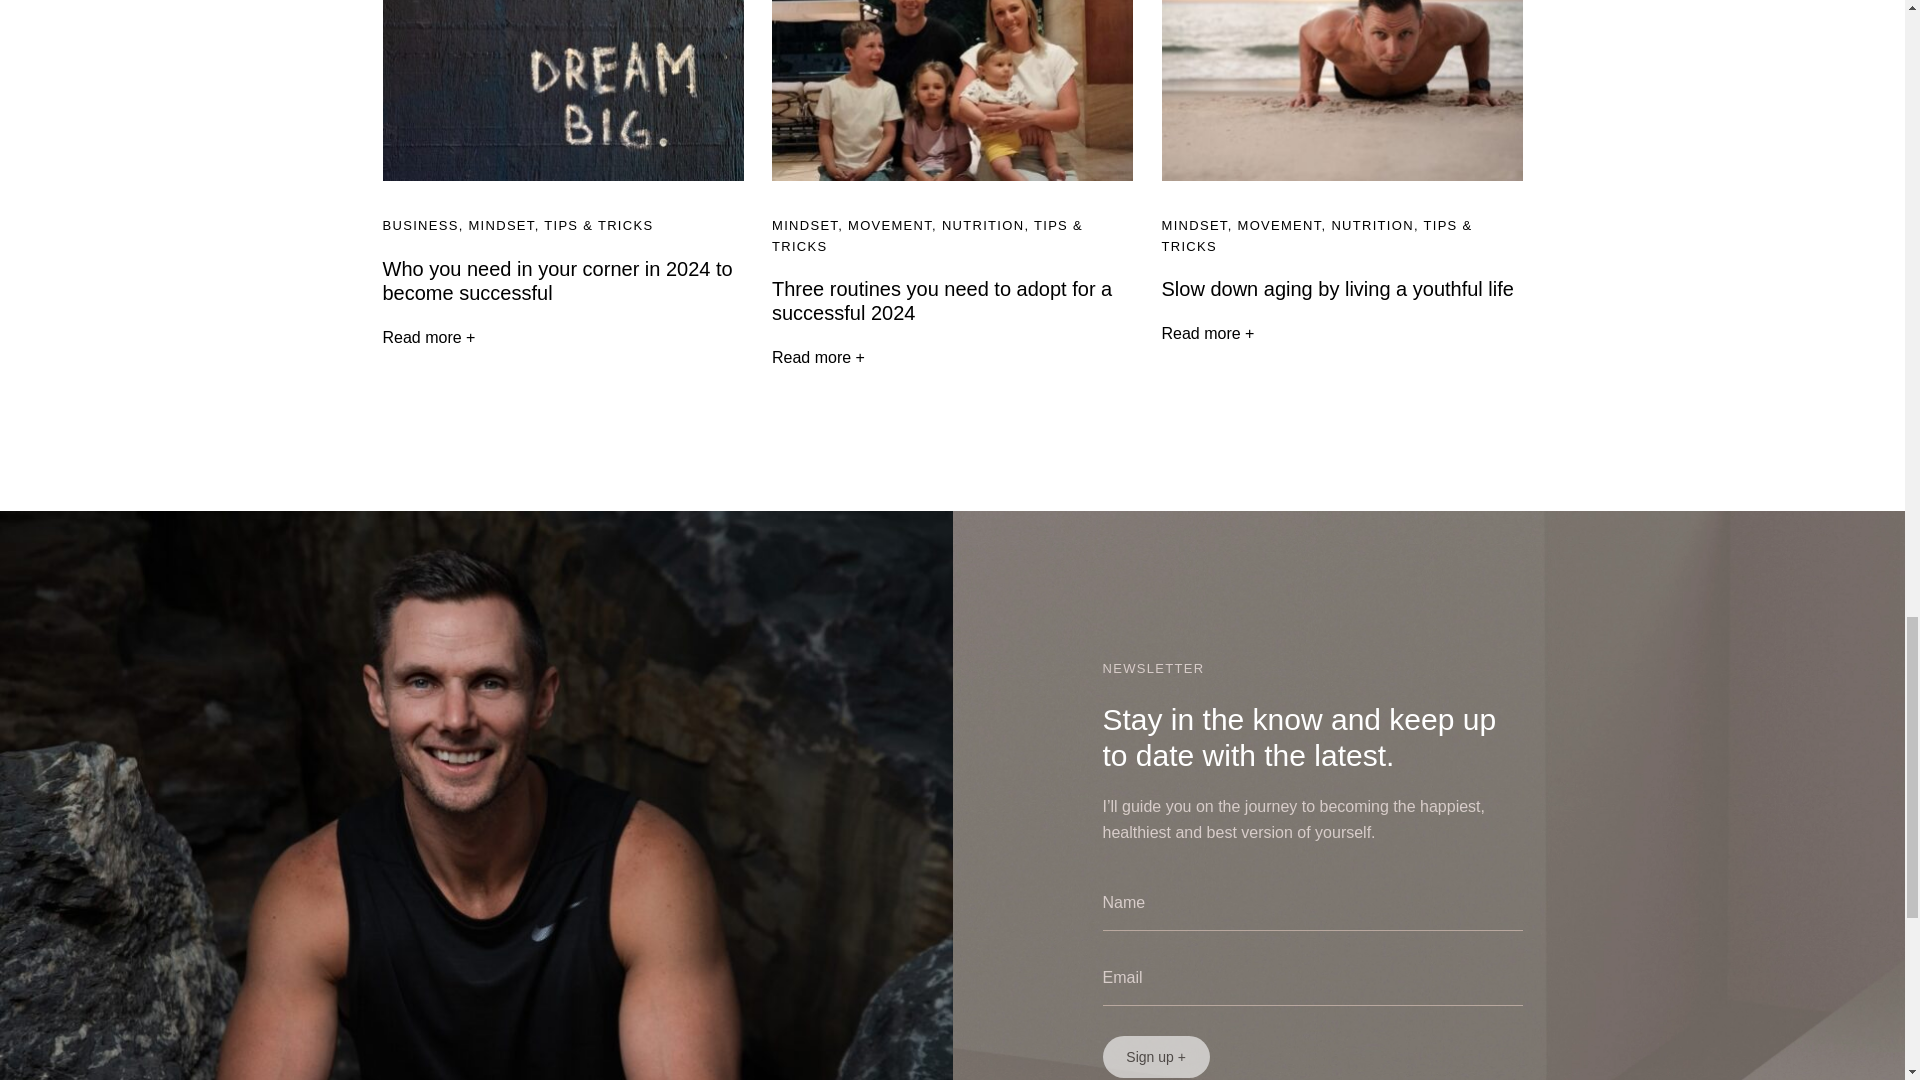  I want to click on Slow down aging by living a youthful life, so click(1338, 288).